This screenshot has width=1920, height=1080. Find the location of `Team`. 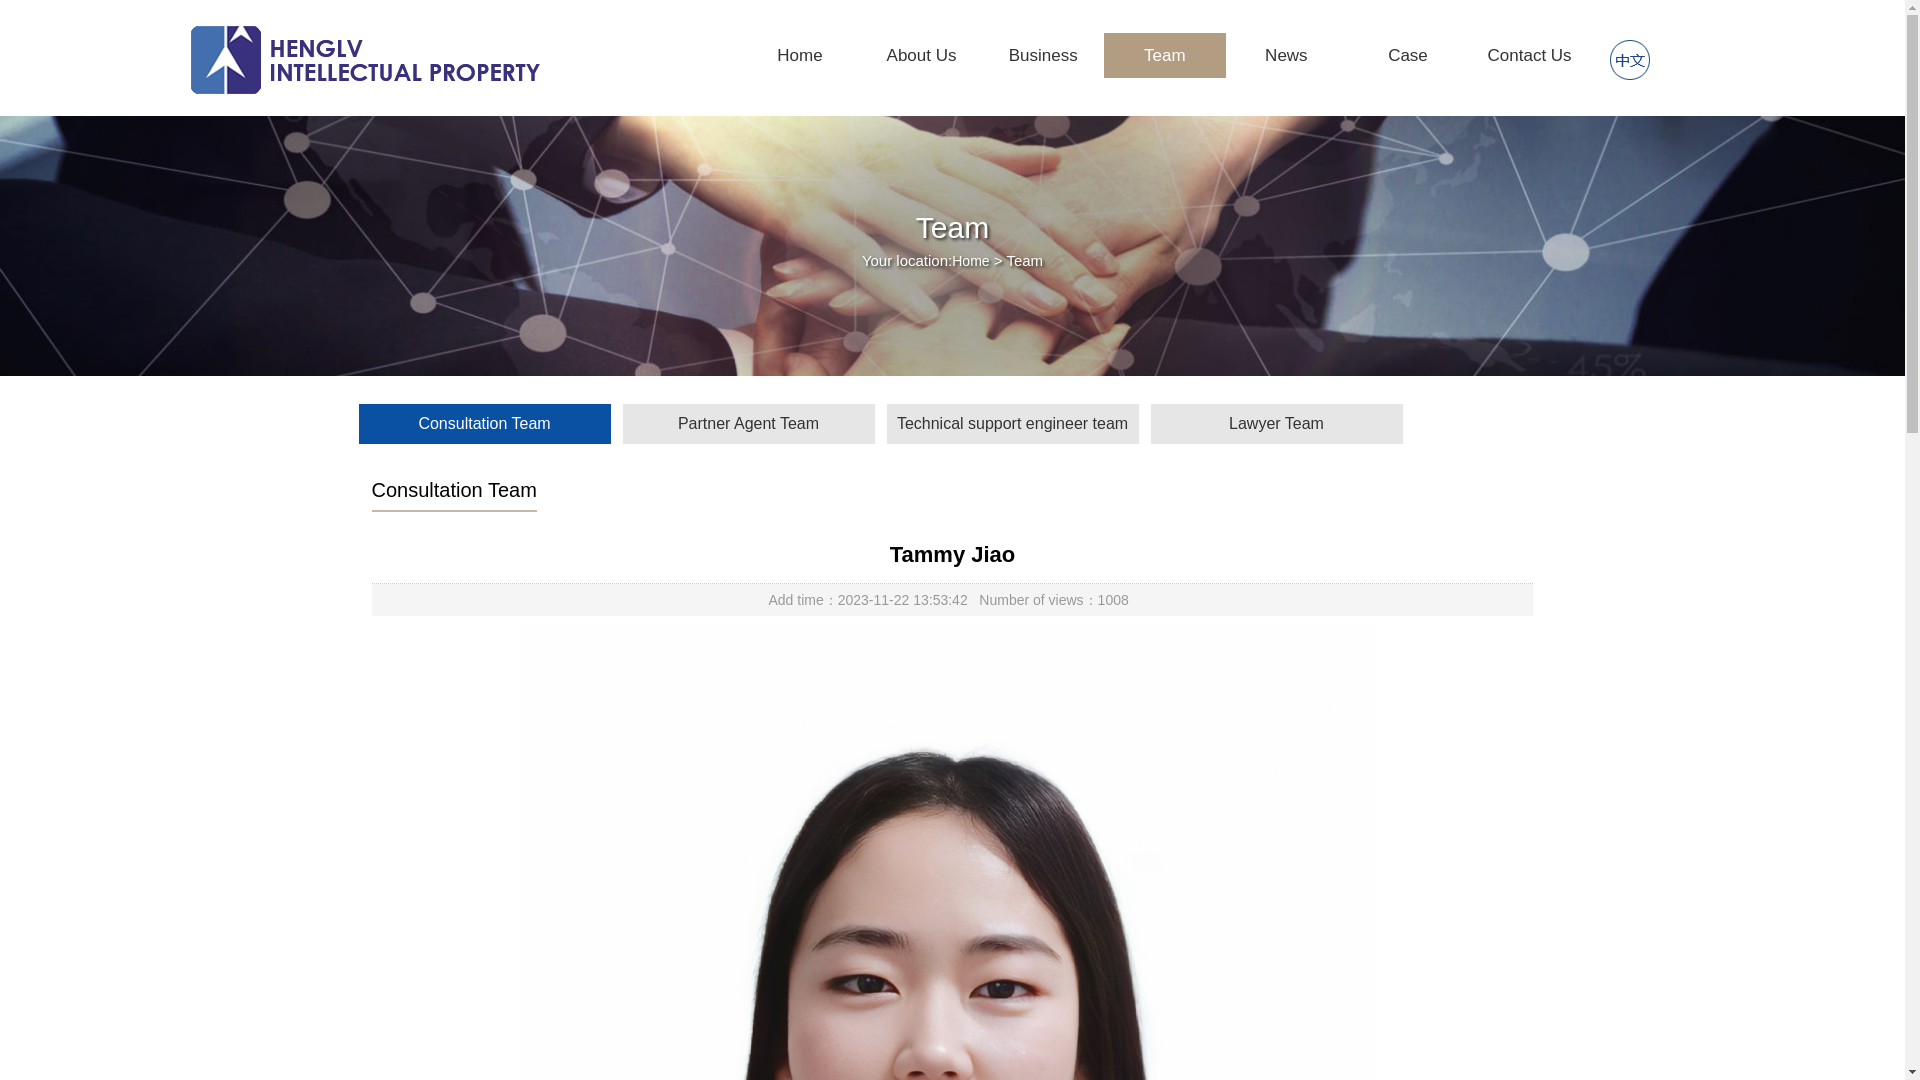

Team is located at coordinates (1165, 55).